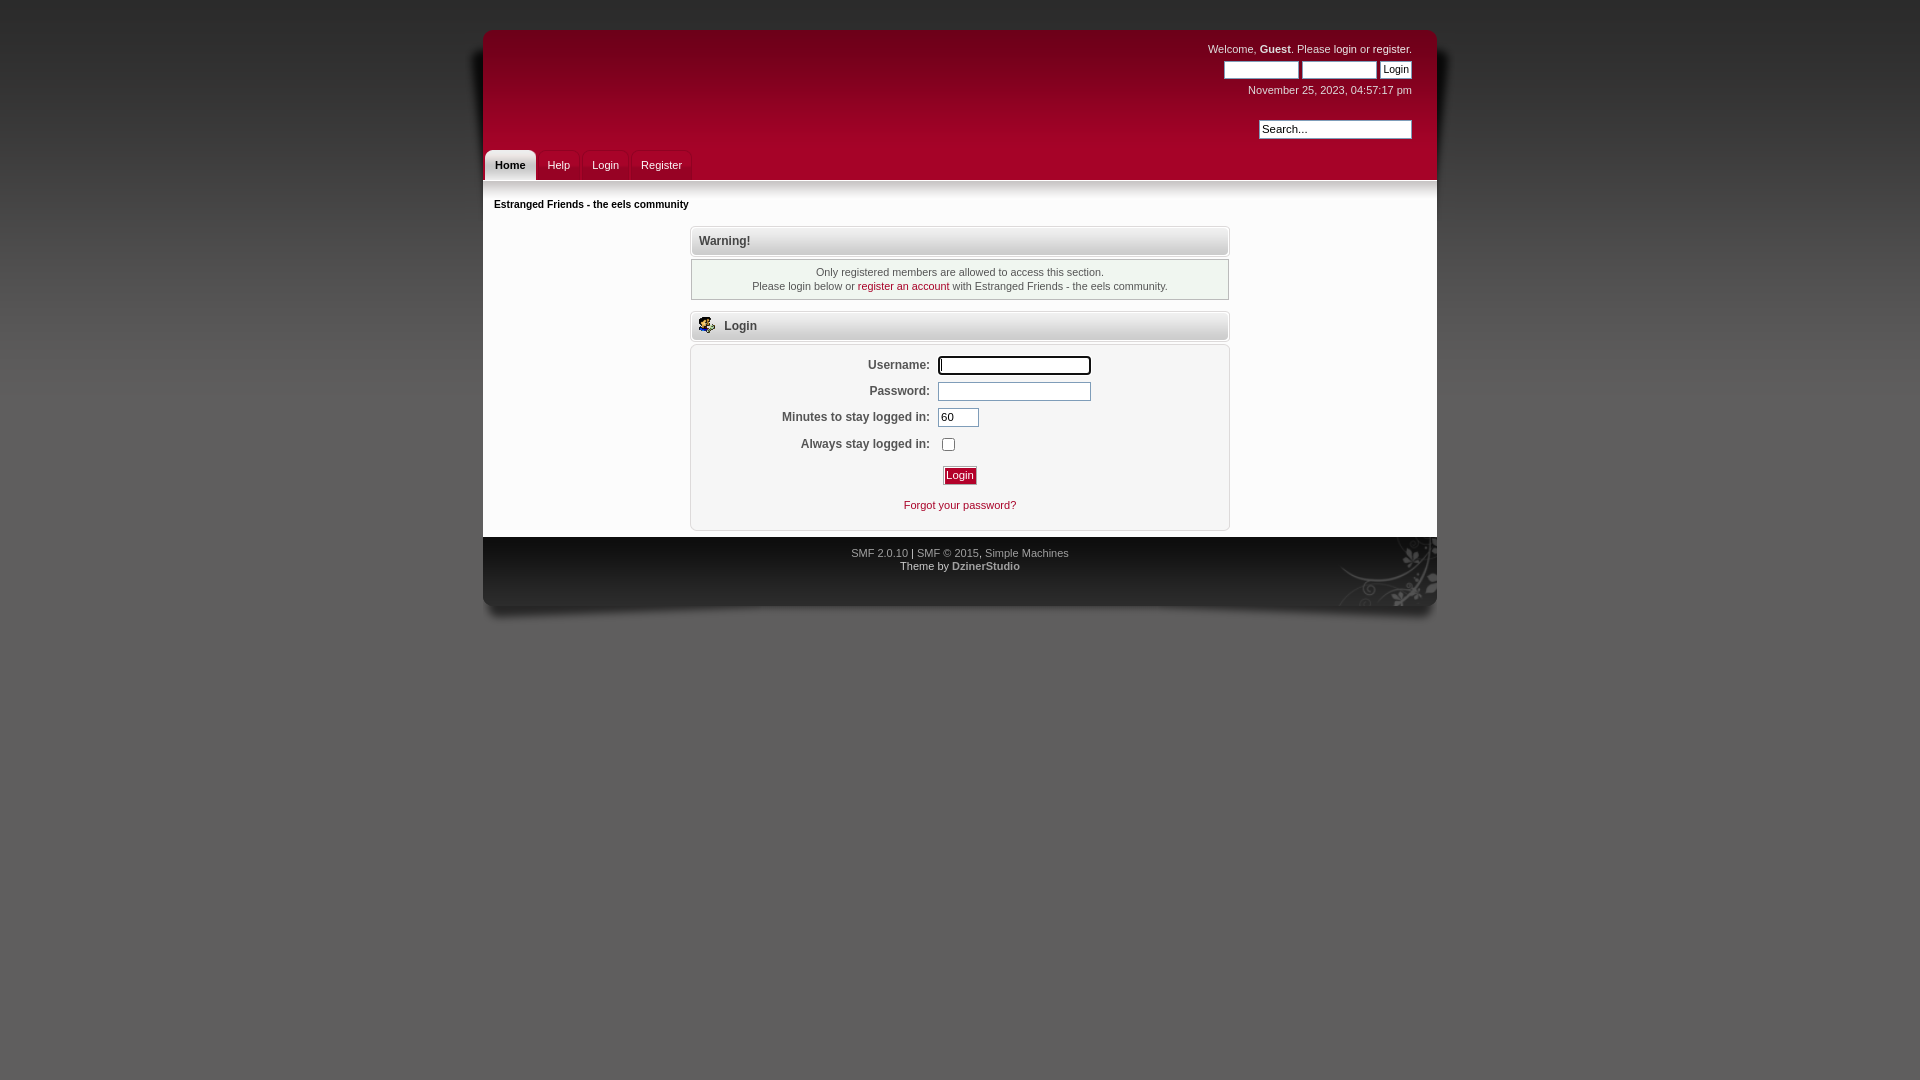  What do you see at coordinates (960, 476) in the screenshot?
I see `Login` at bounding box center [960, 476].